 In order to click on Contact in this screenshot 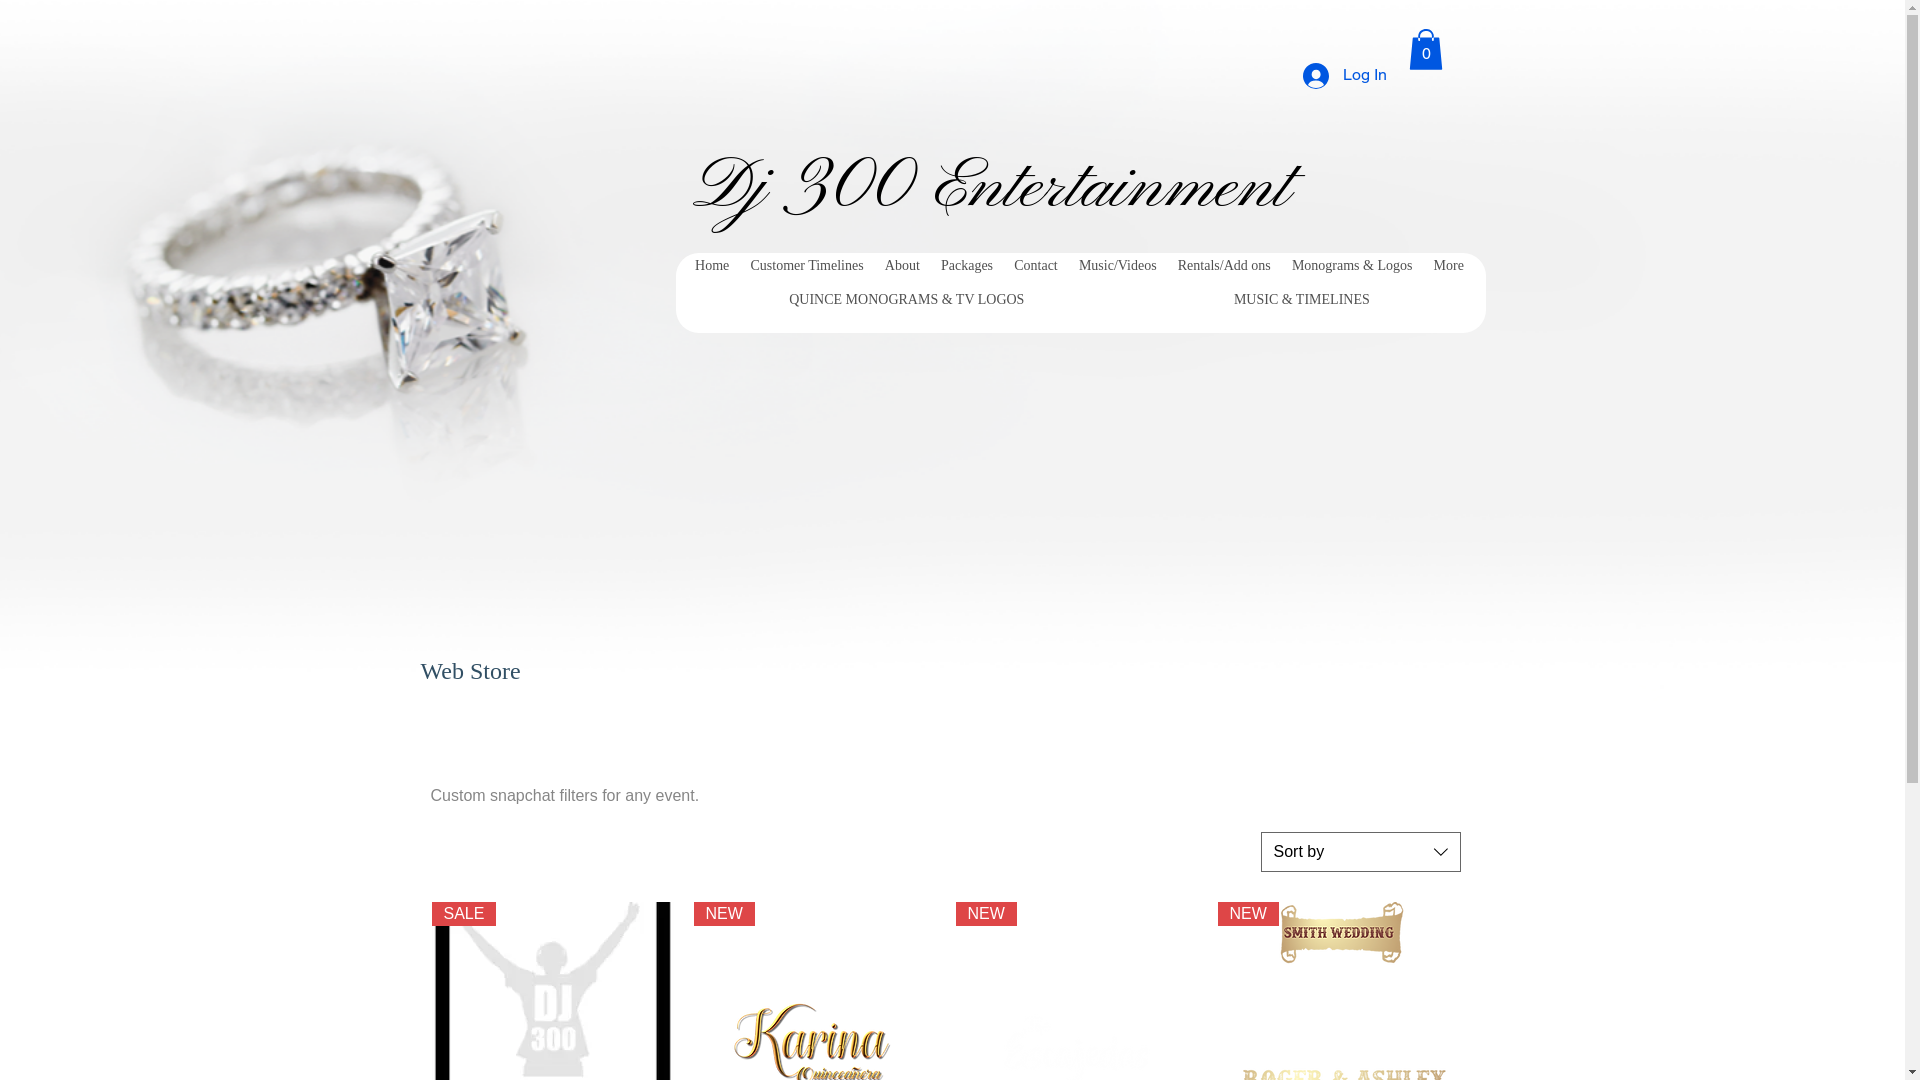, I will do `click(1036, 266)`.